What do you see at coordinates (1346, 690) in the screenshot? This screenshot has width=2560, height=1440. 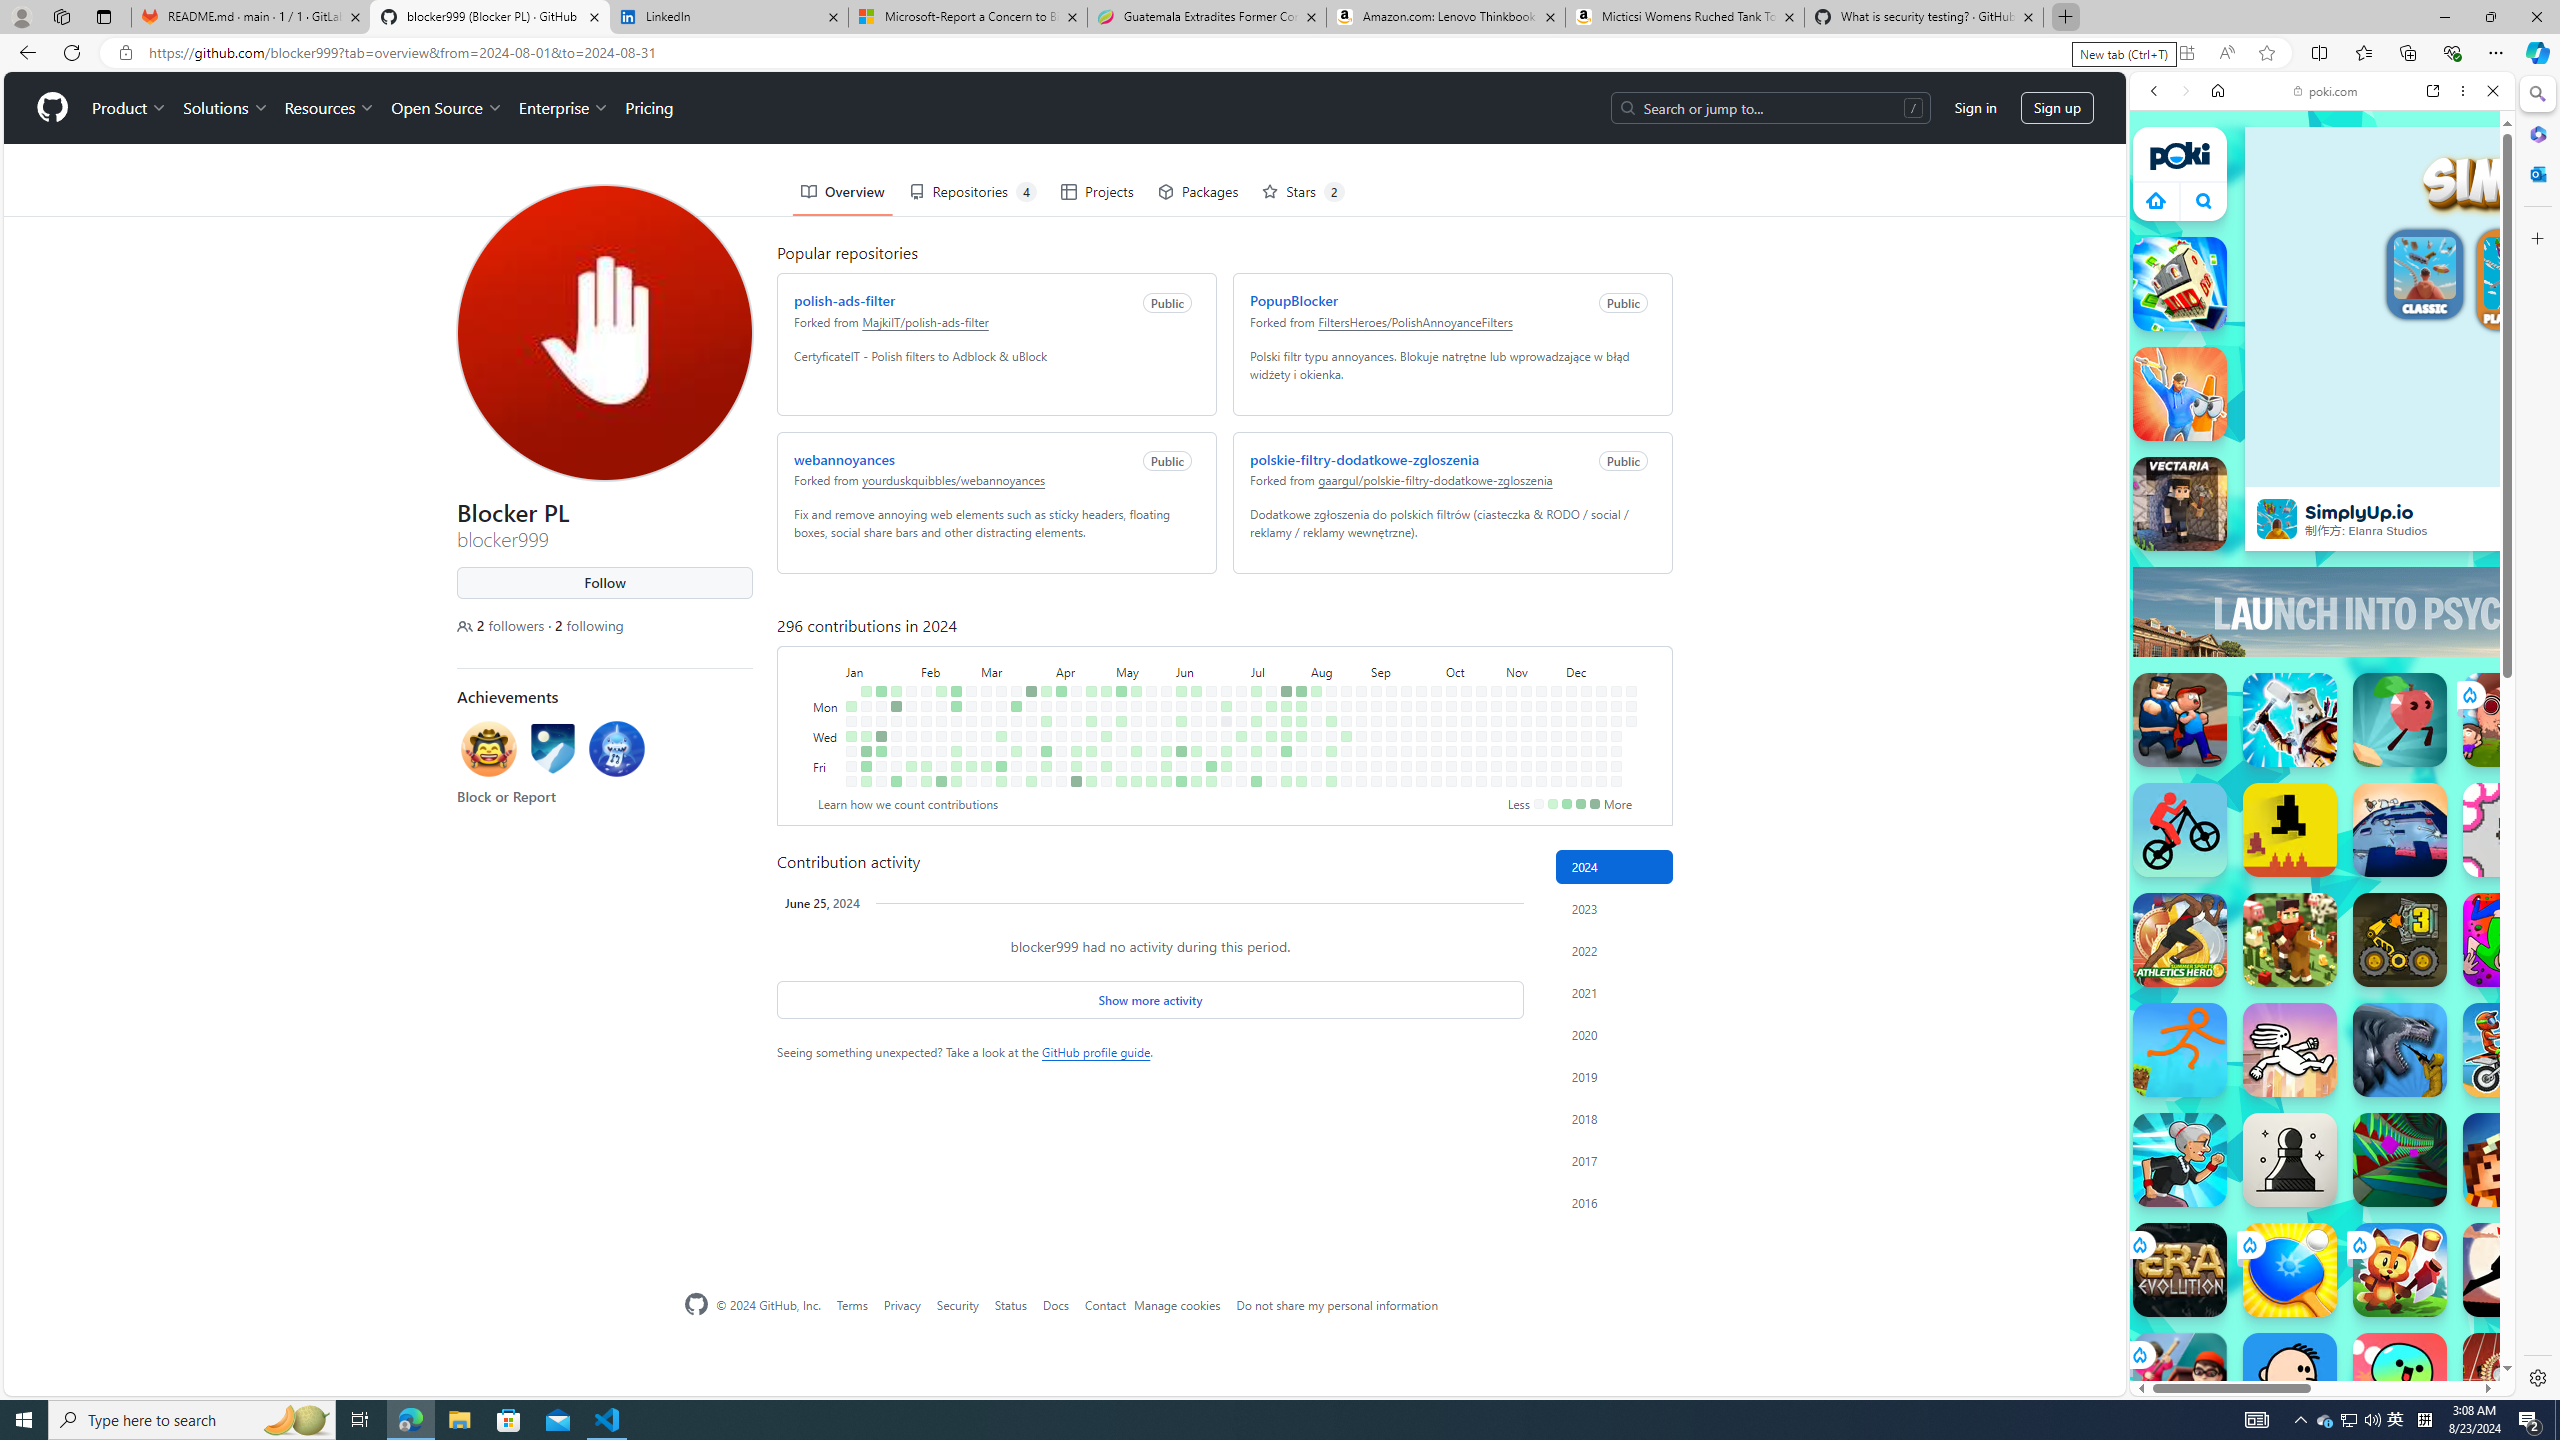 I see `No contributions on August 18th.` at bounding box center [1346, 690].